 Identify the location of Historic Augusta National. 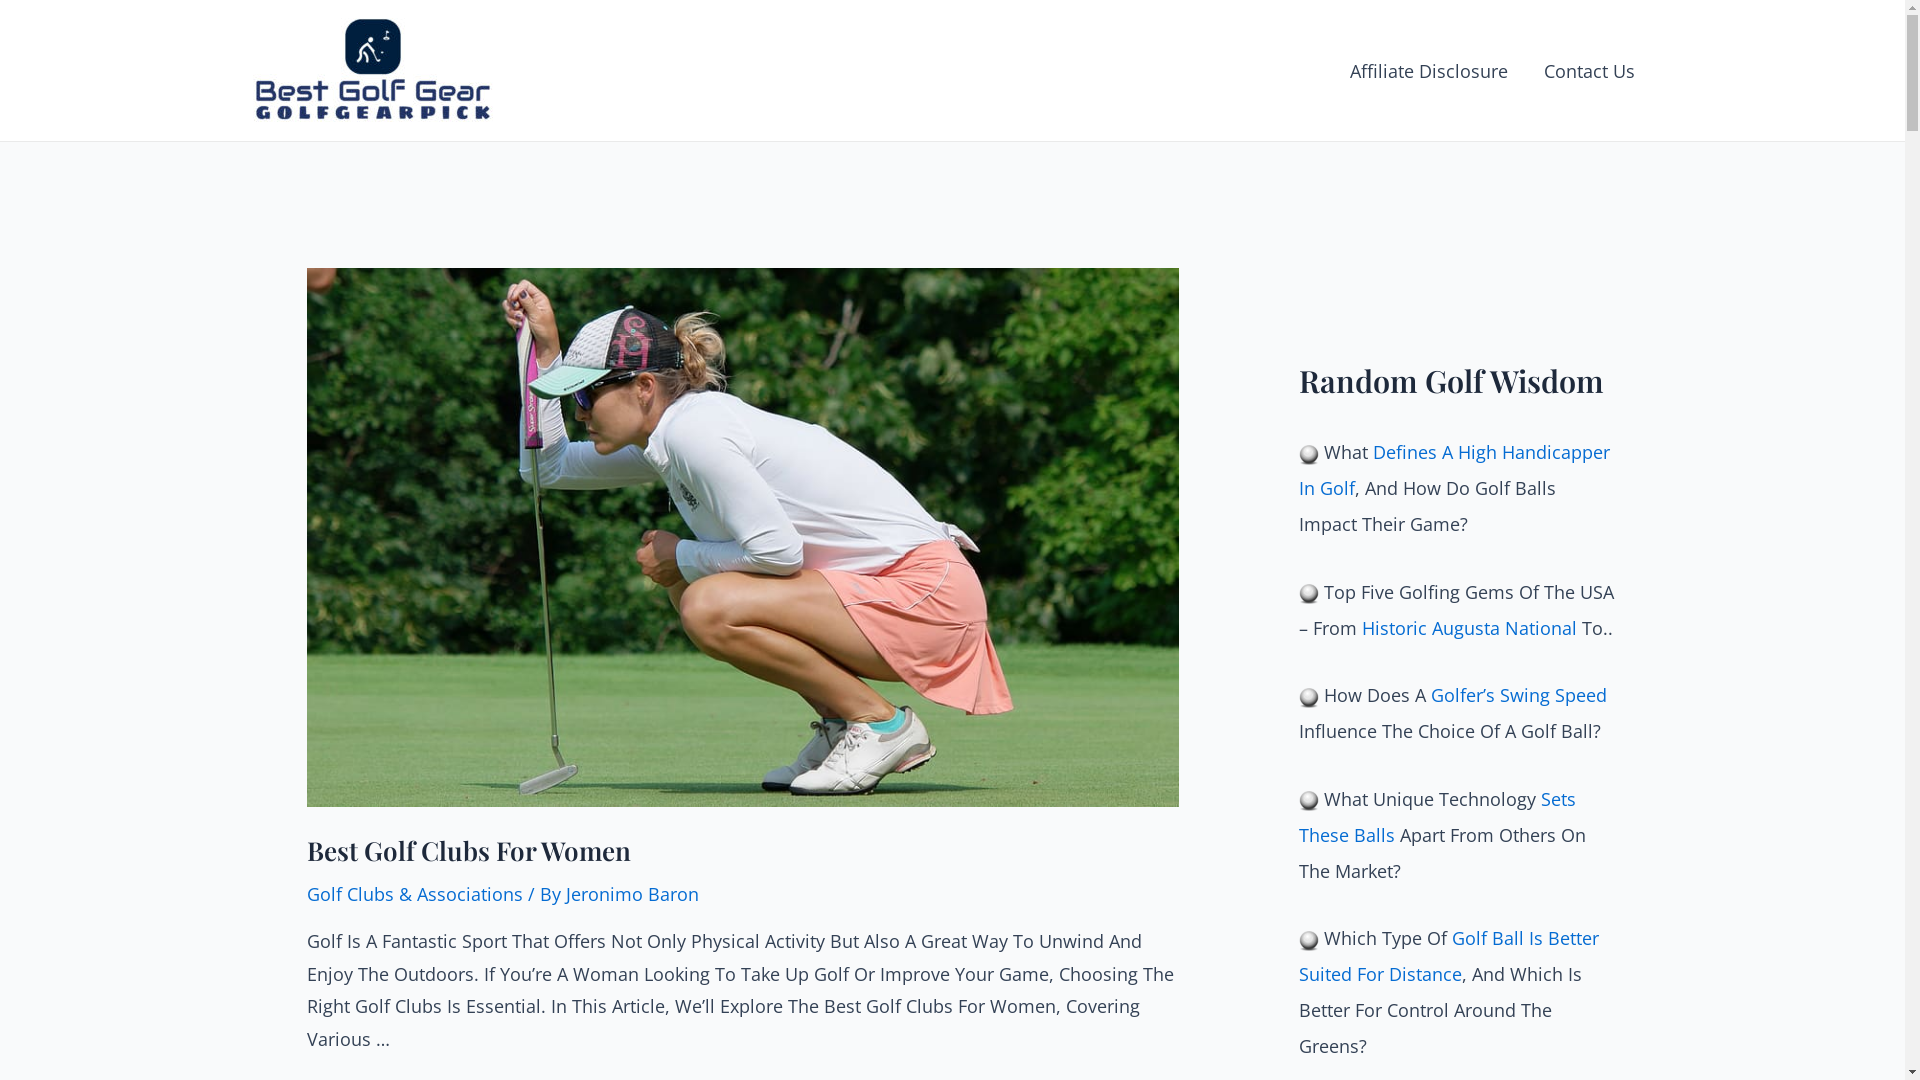
(1470, 628).